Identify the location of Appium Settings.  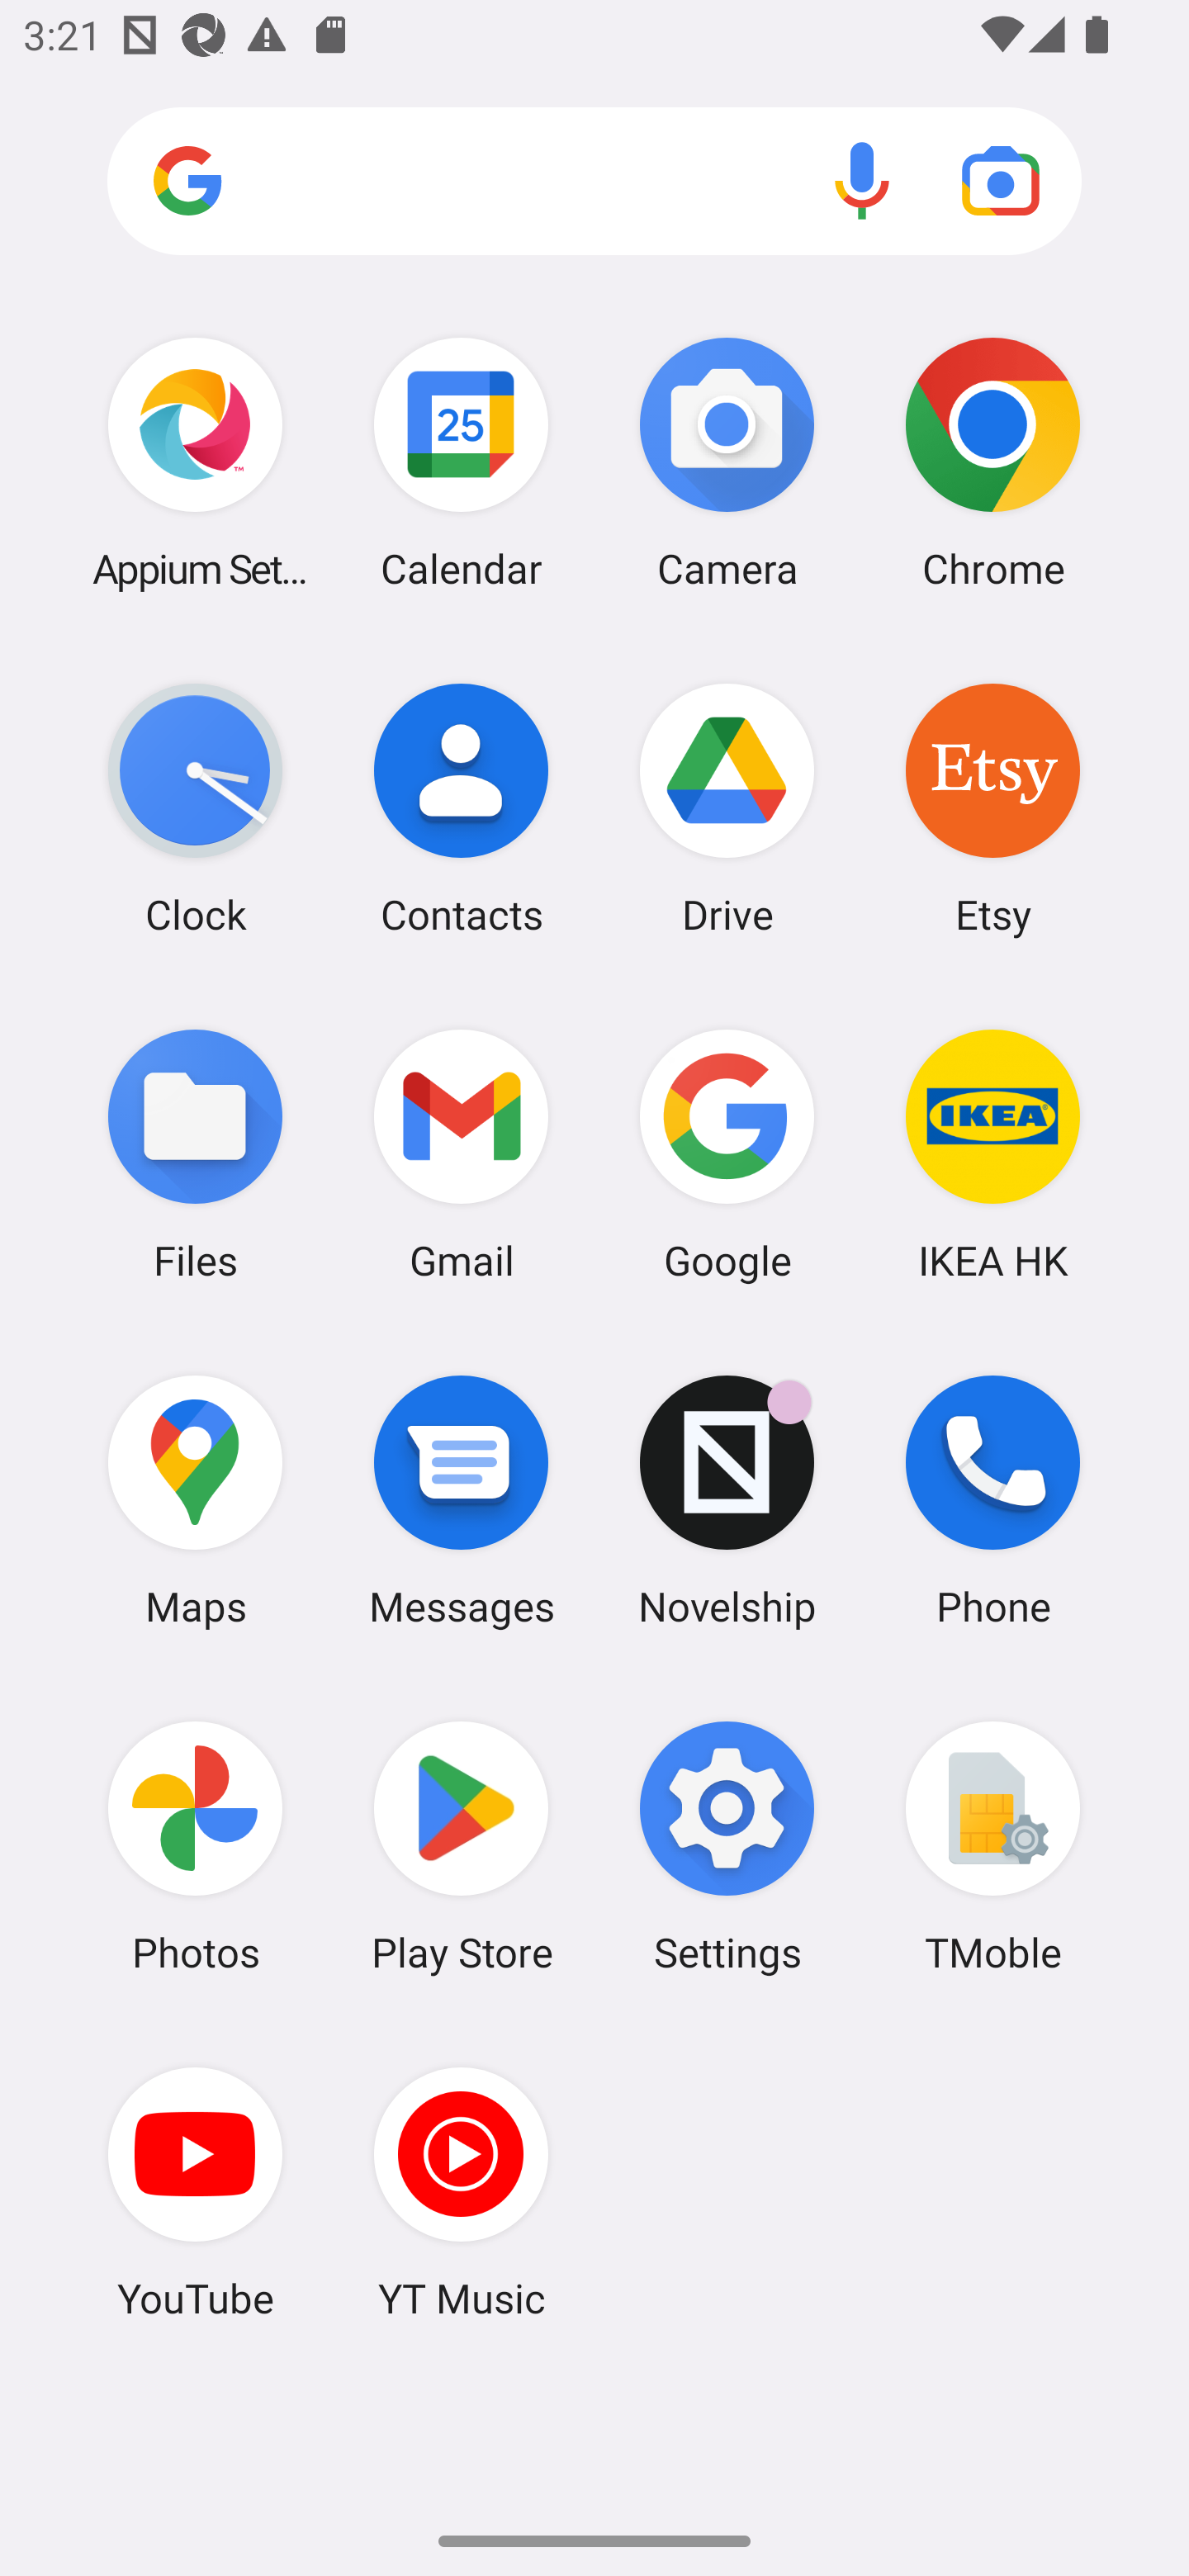
(195, 462).